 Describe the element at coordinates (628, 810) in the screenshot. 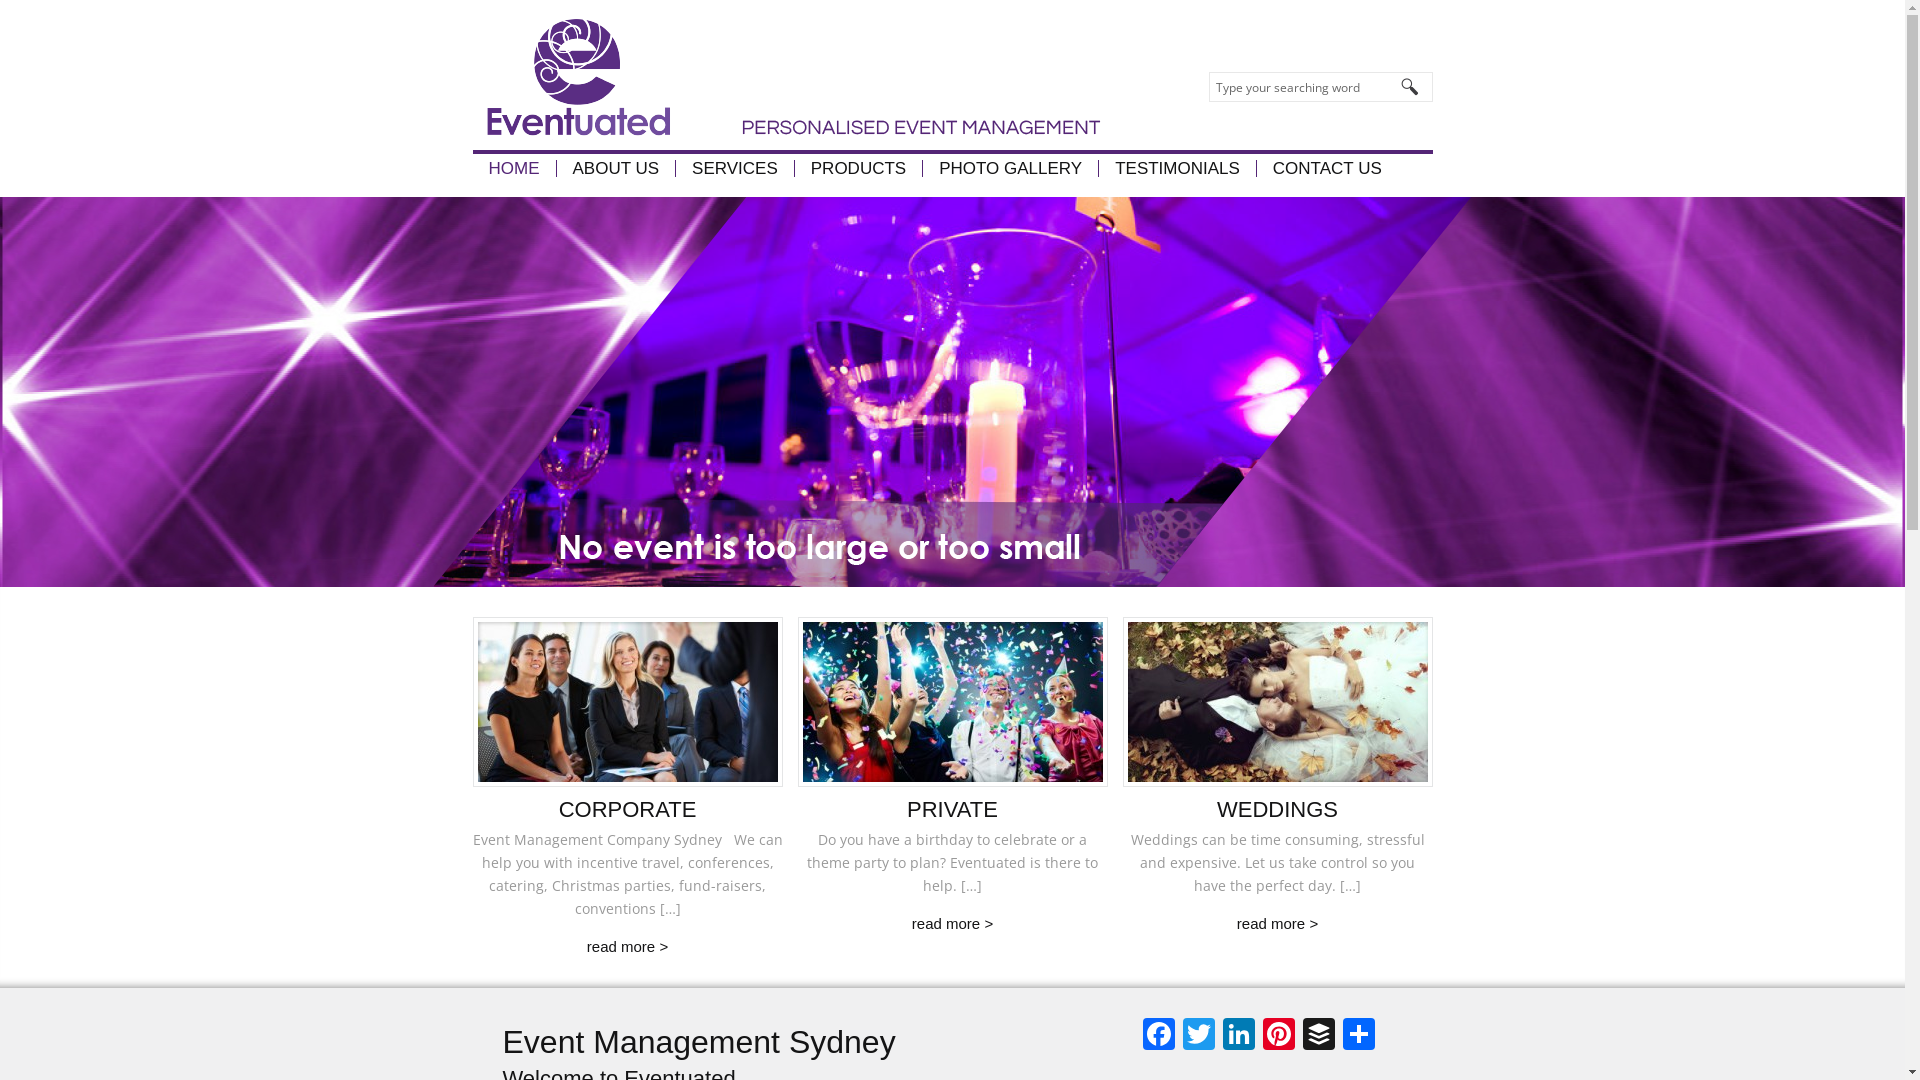

I see `CORPORATE` at that location.